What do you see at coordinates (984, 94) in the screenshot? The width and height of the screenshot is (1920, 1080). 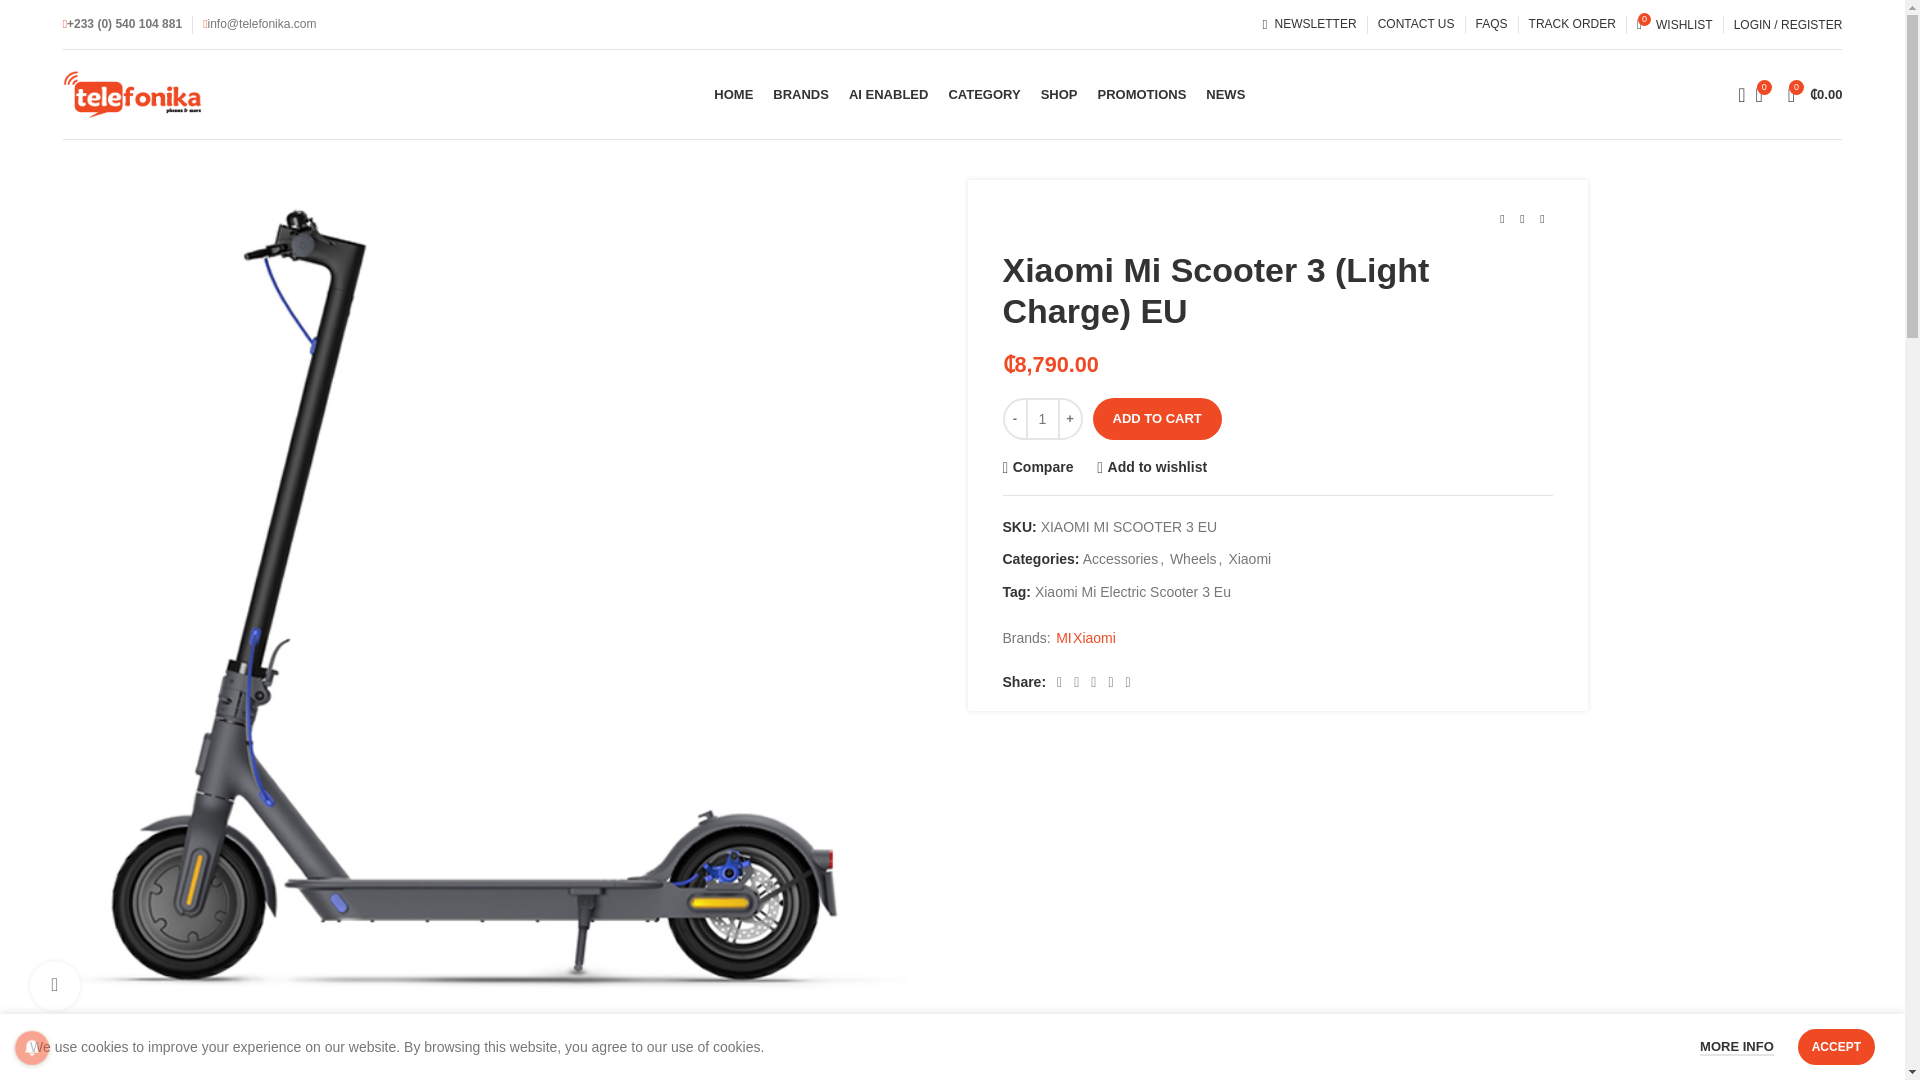 I see `CATEGORY` at bounding box center [984, 94].